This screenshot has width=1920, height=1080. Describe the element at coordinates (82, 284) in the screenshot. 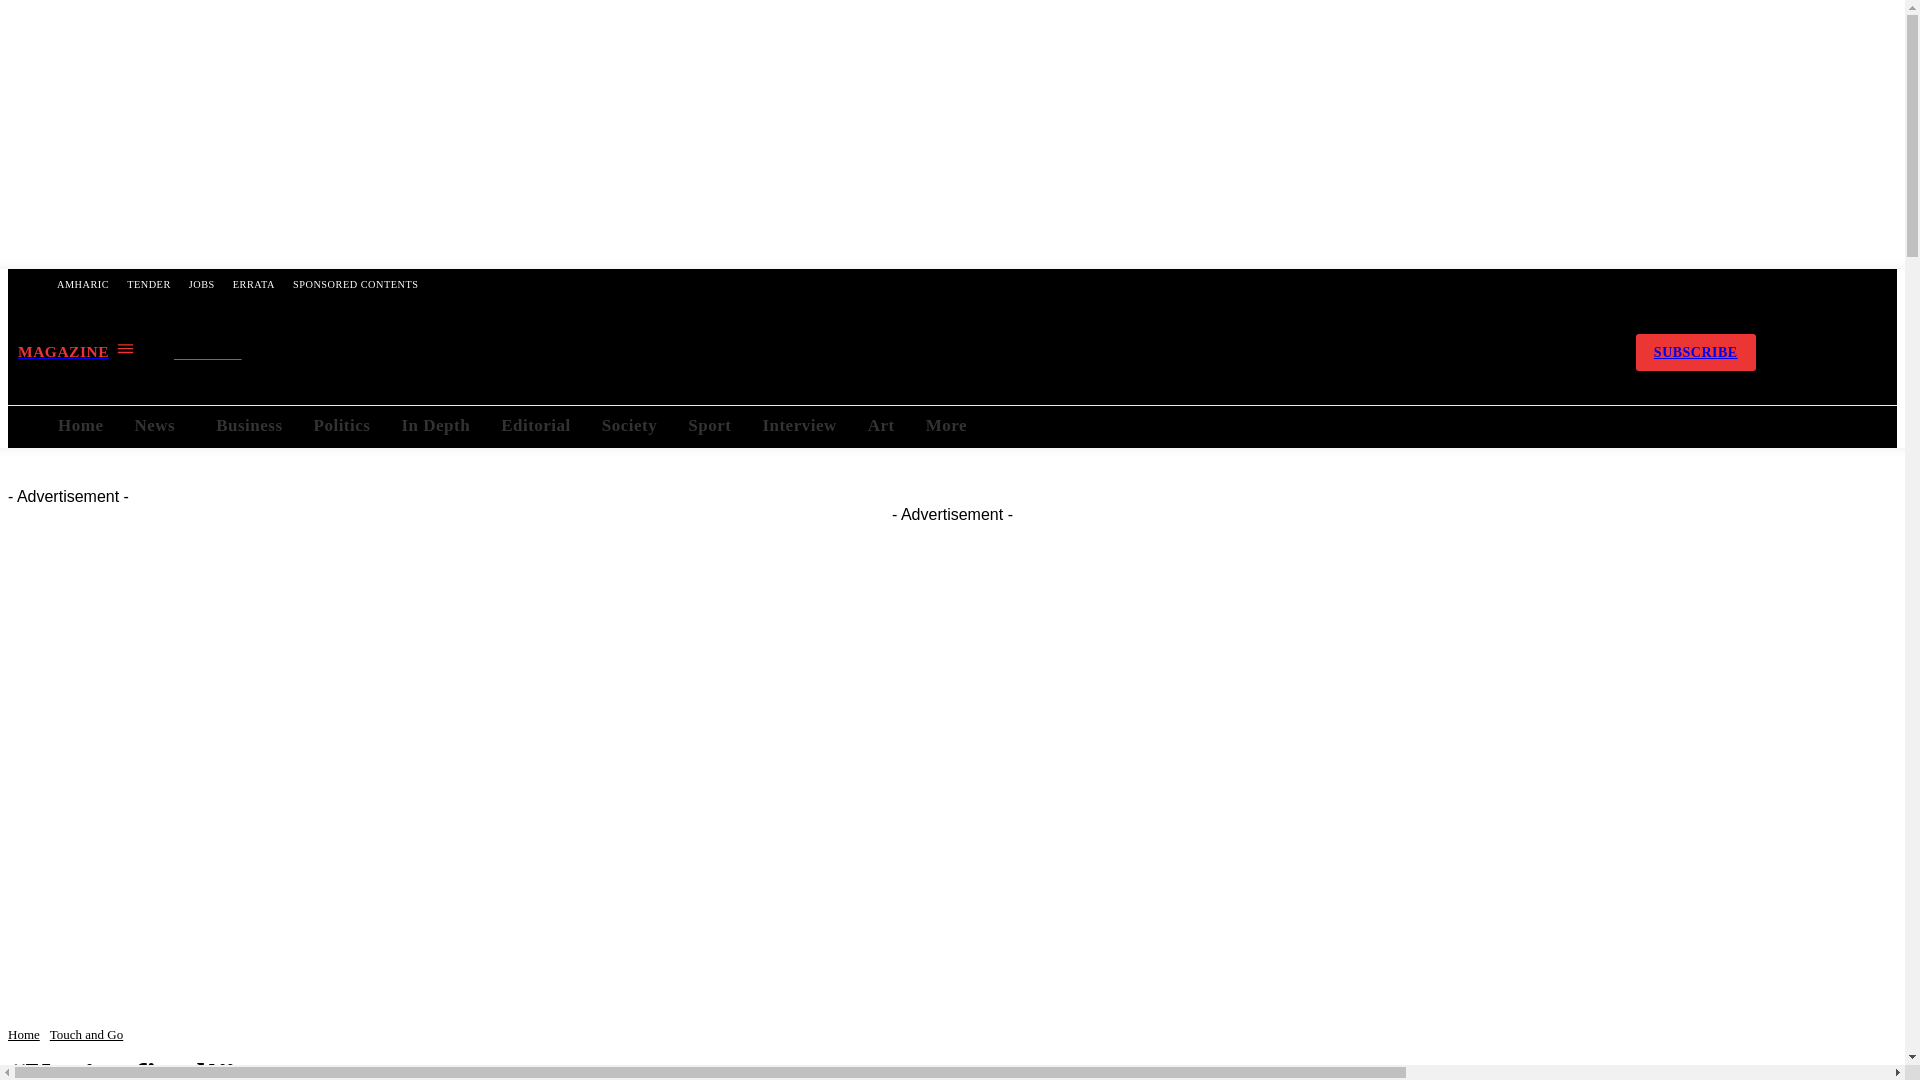

I see `AMHARIC` at that location.